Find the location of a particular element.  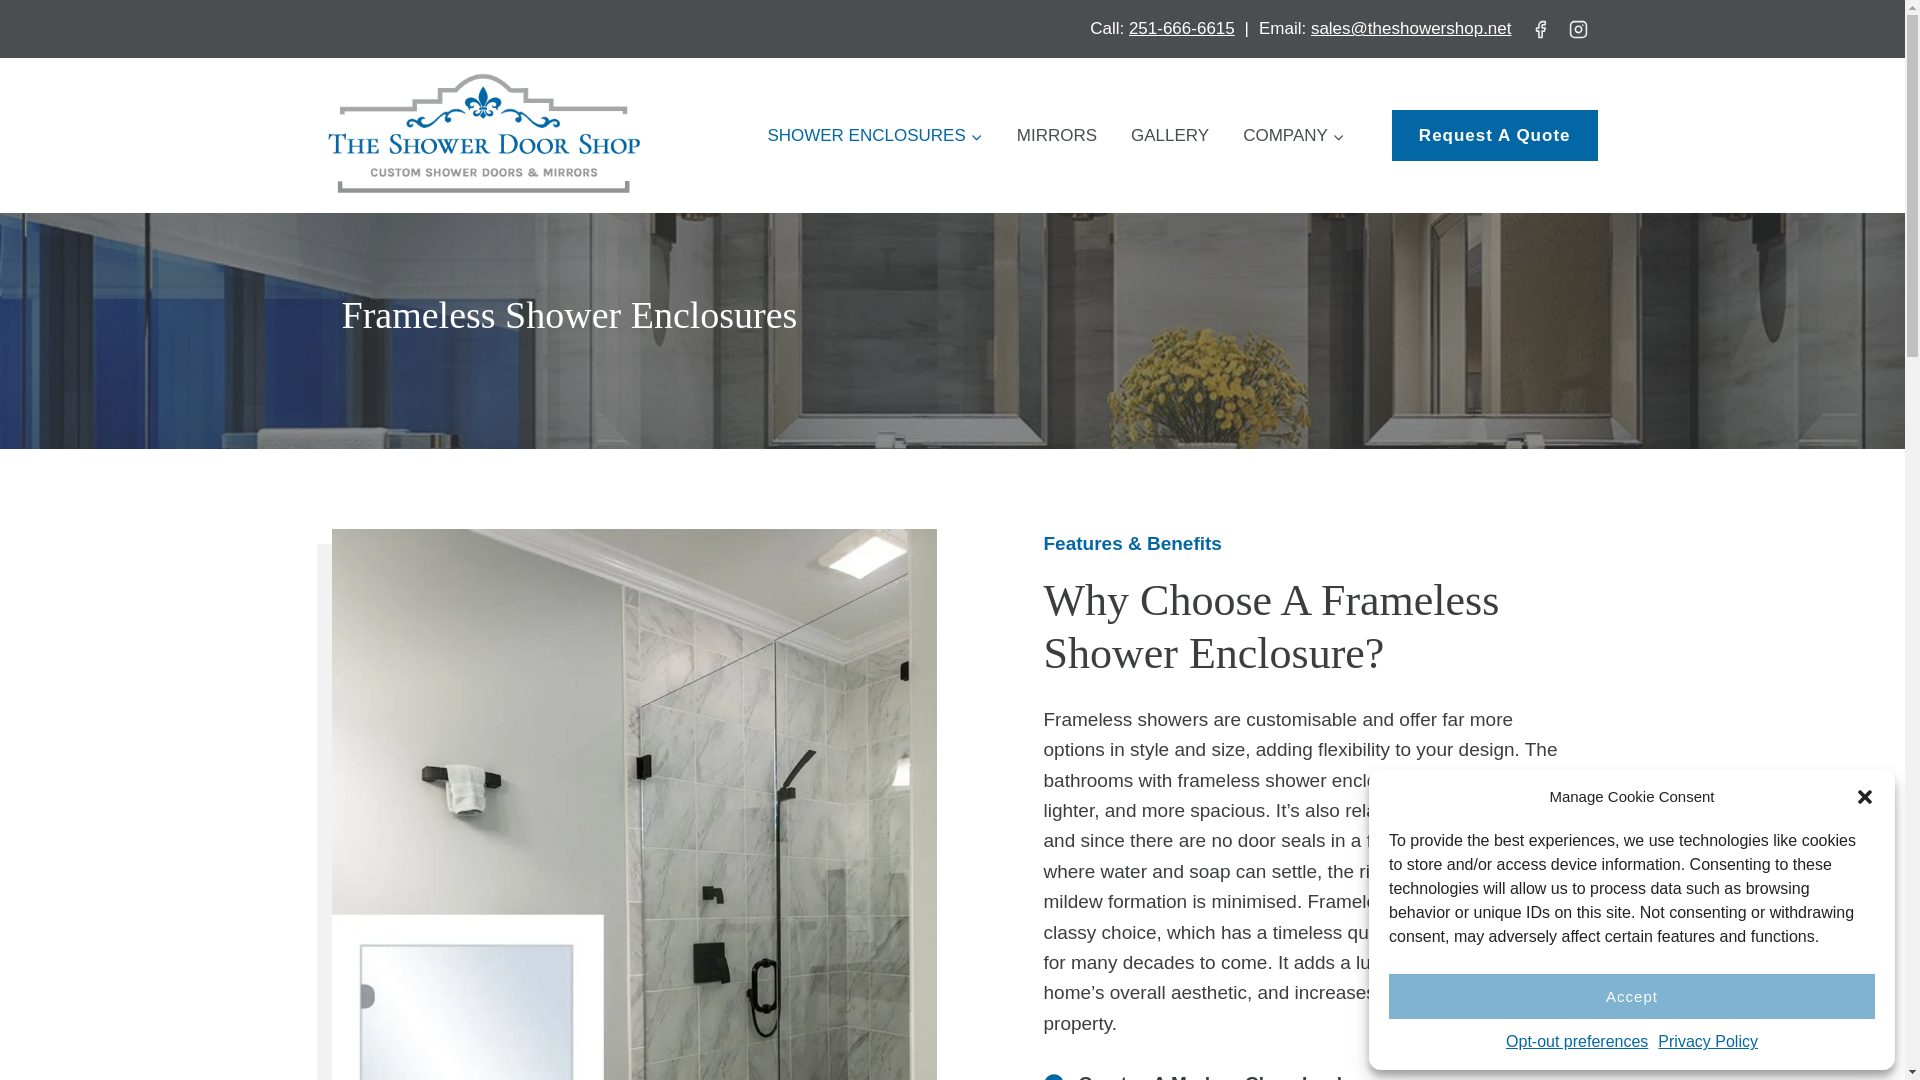

Accept is located at coordinates (1632, 996).